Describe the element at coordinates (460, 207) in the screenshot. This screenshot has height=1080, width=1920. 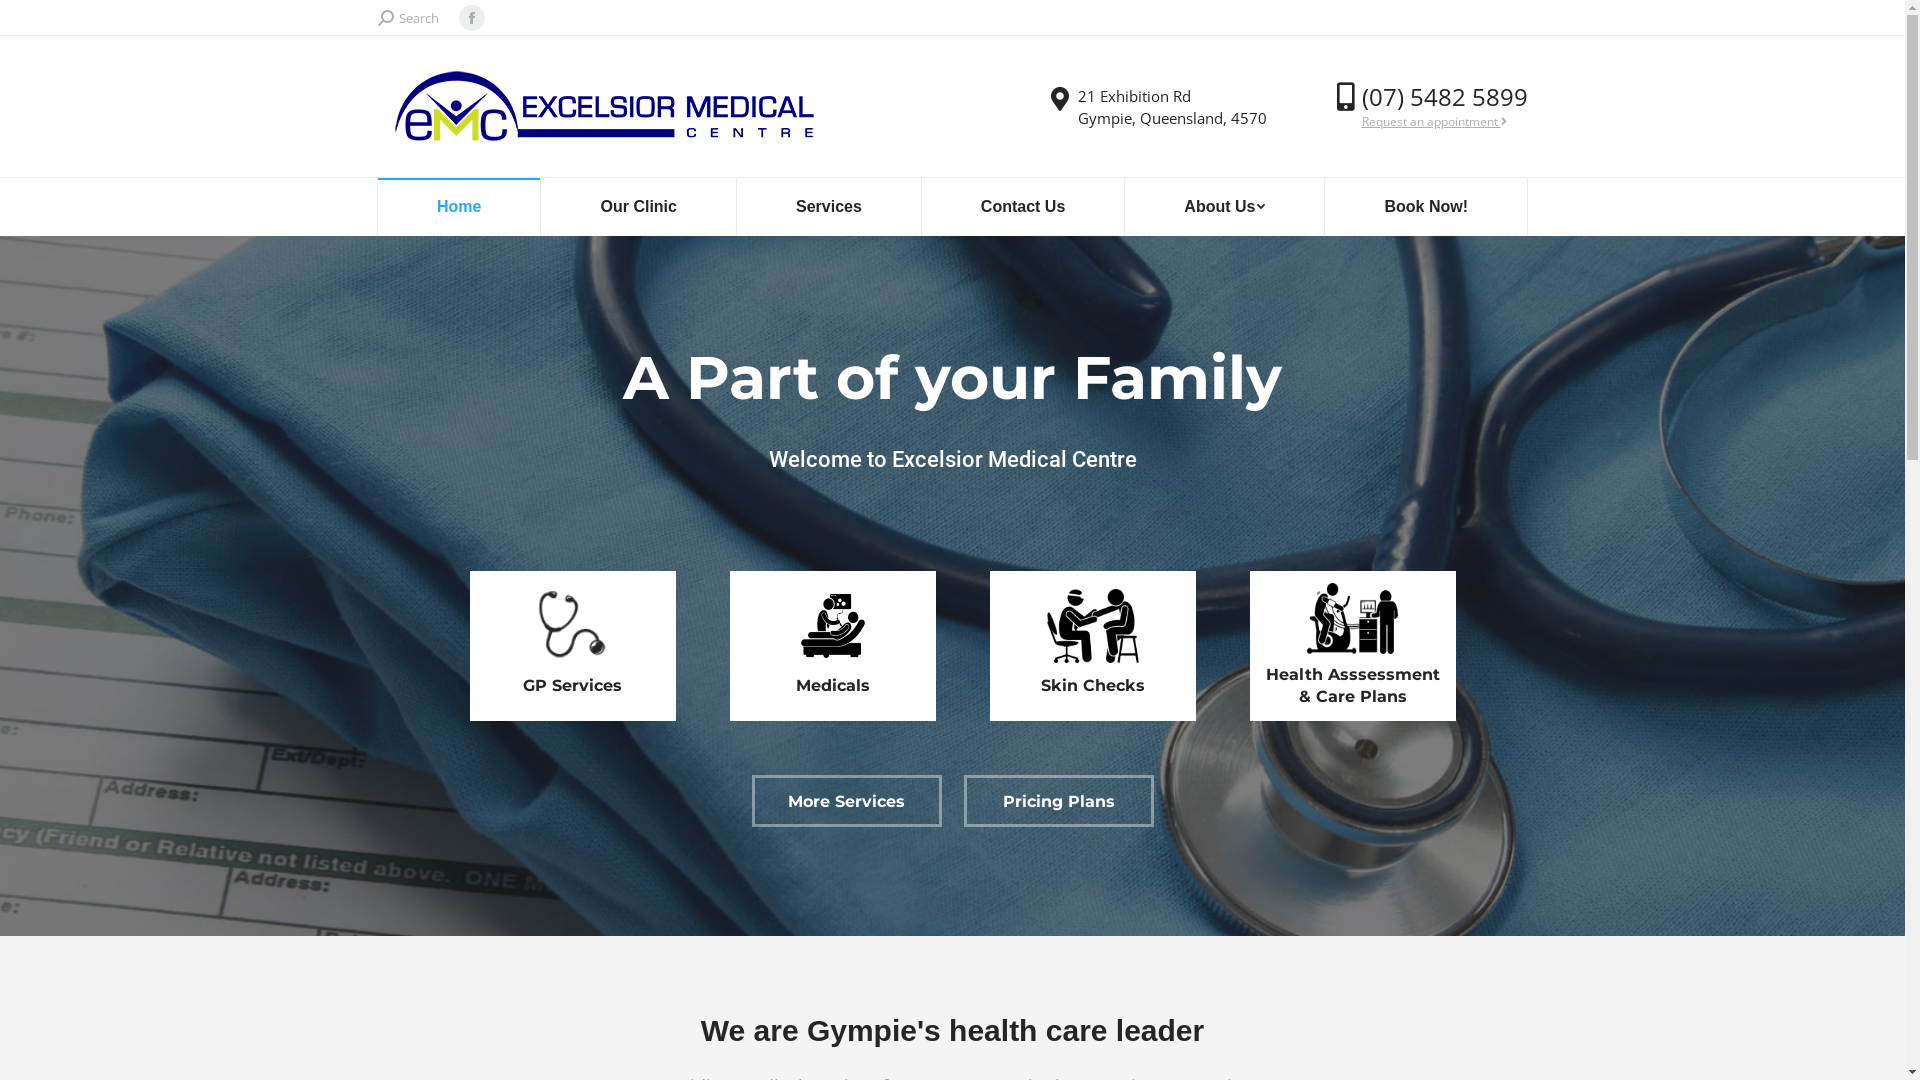
I see `Home` at that location.